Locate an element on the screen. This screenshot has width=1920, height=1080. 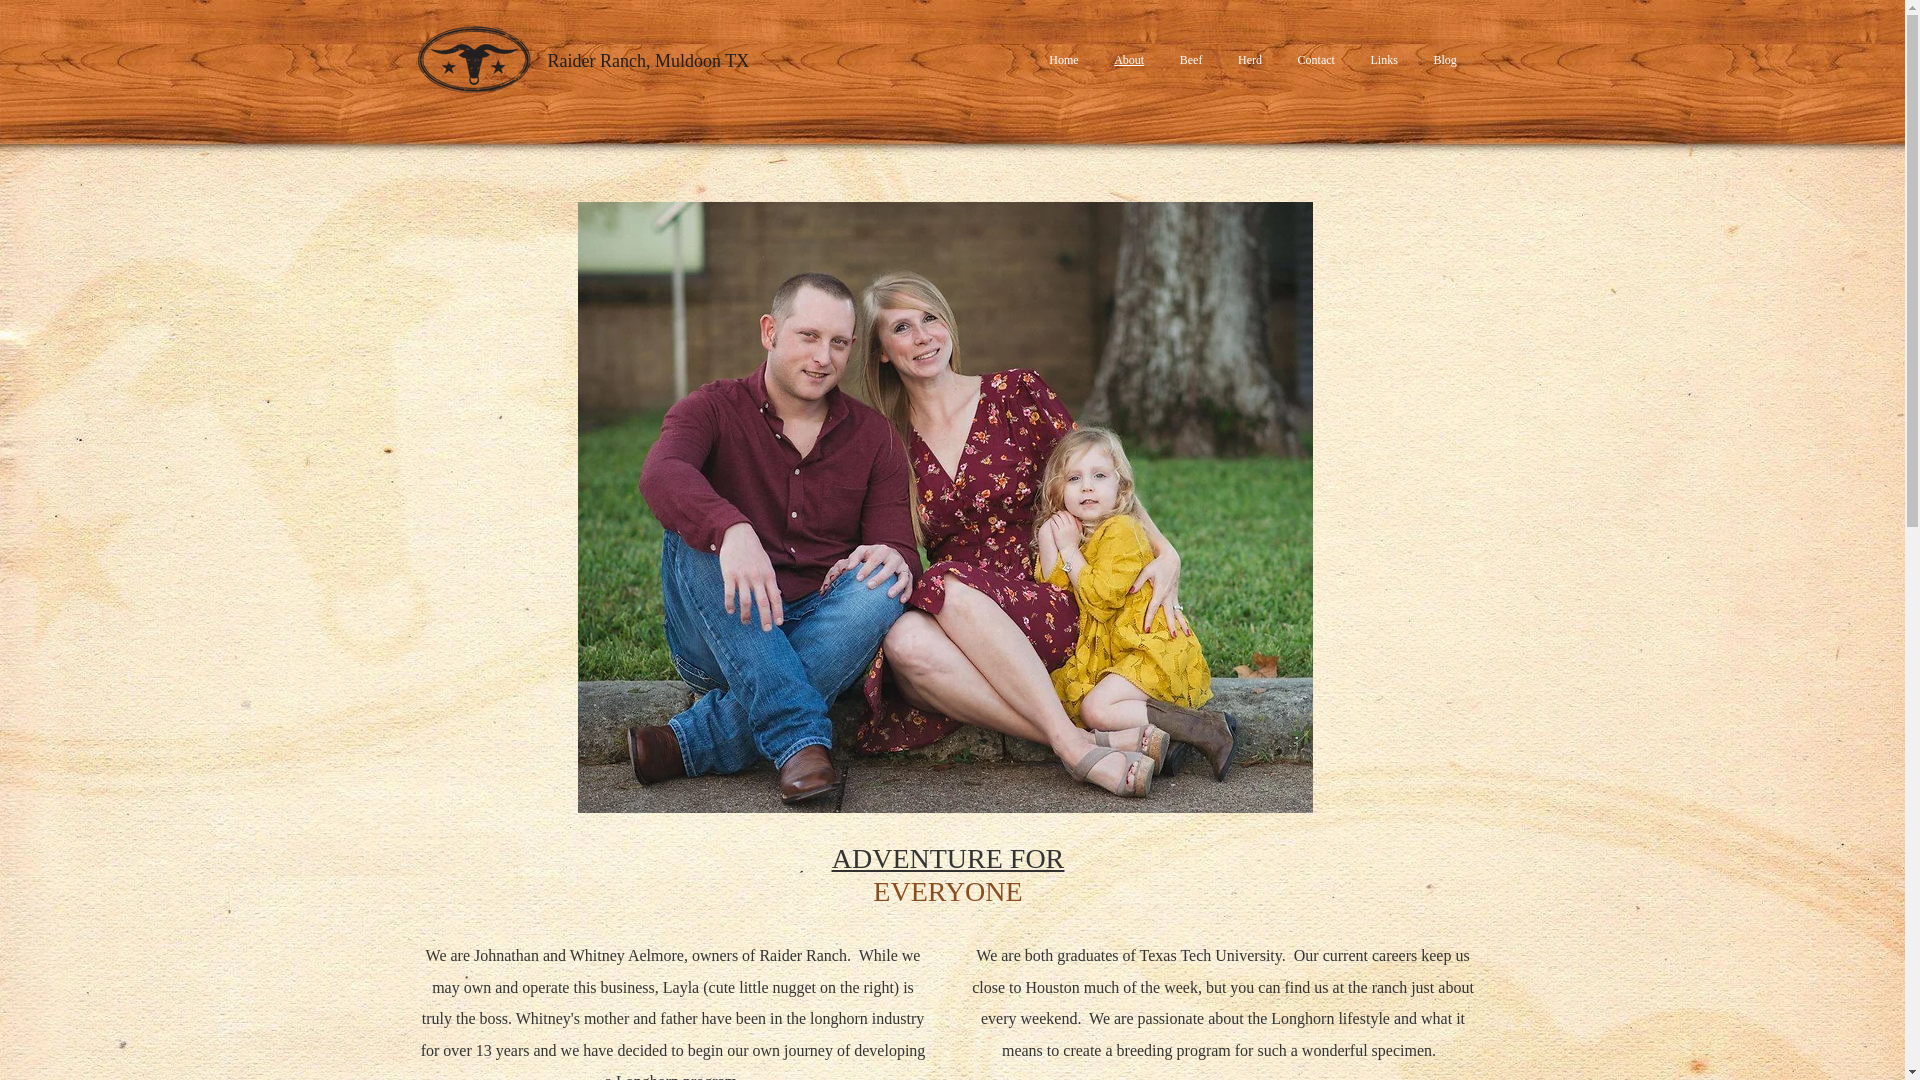
Links is located at coordinates (1384, 60).